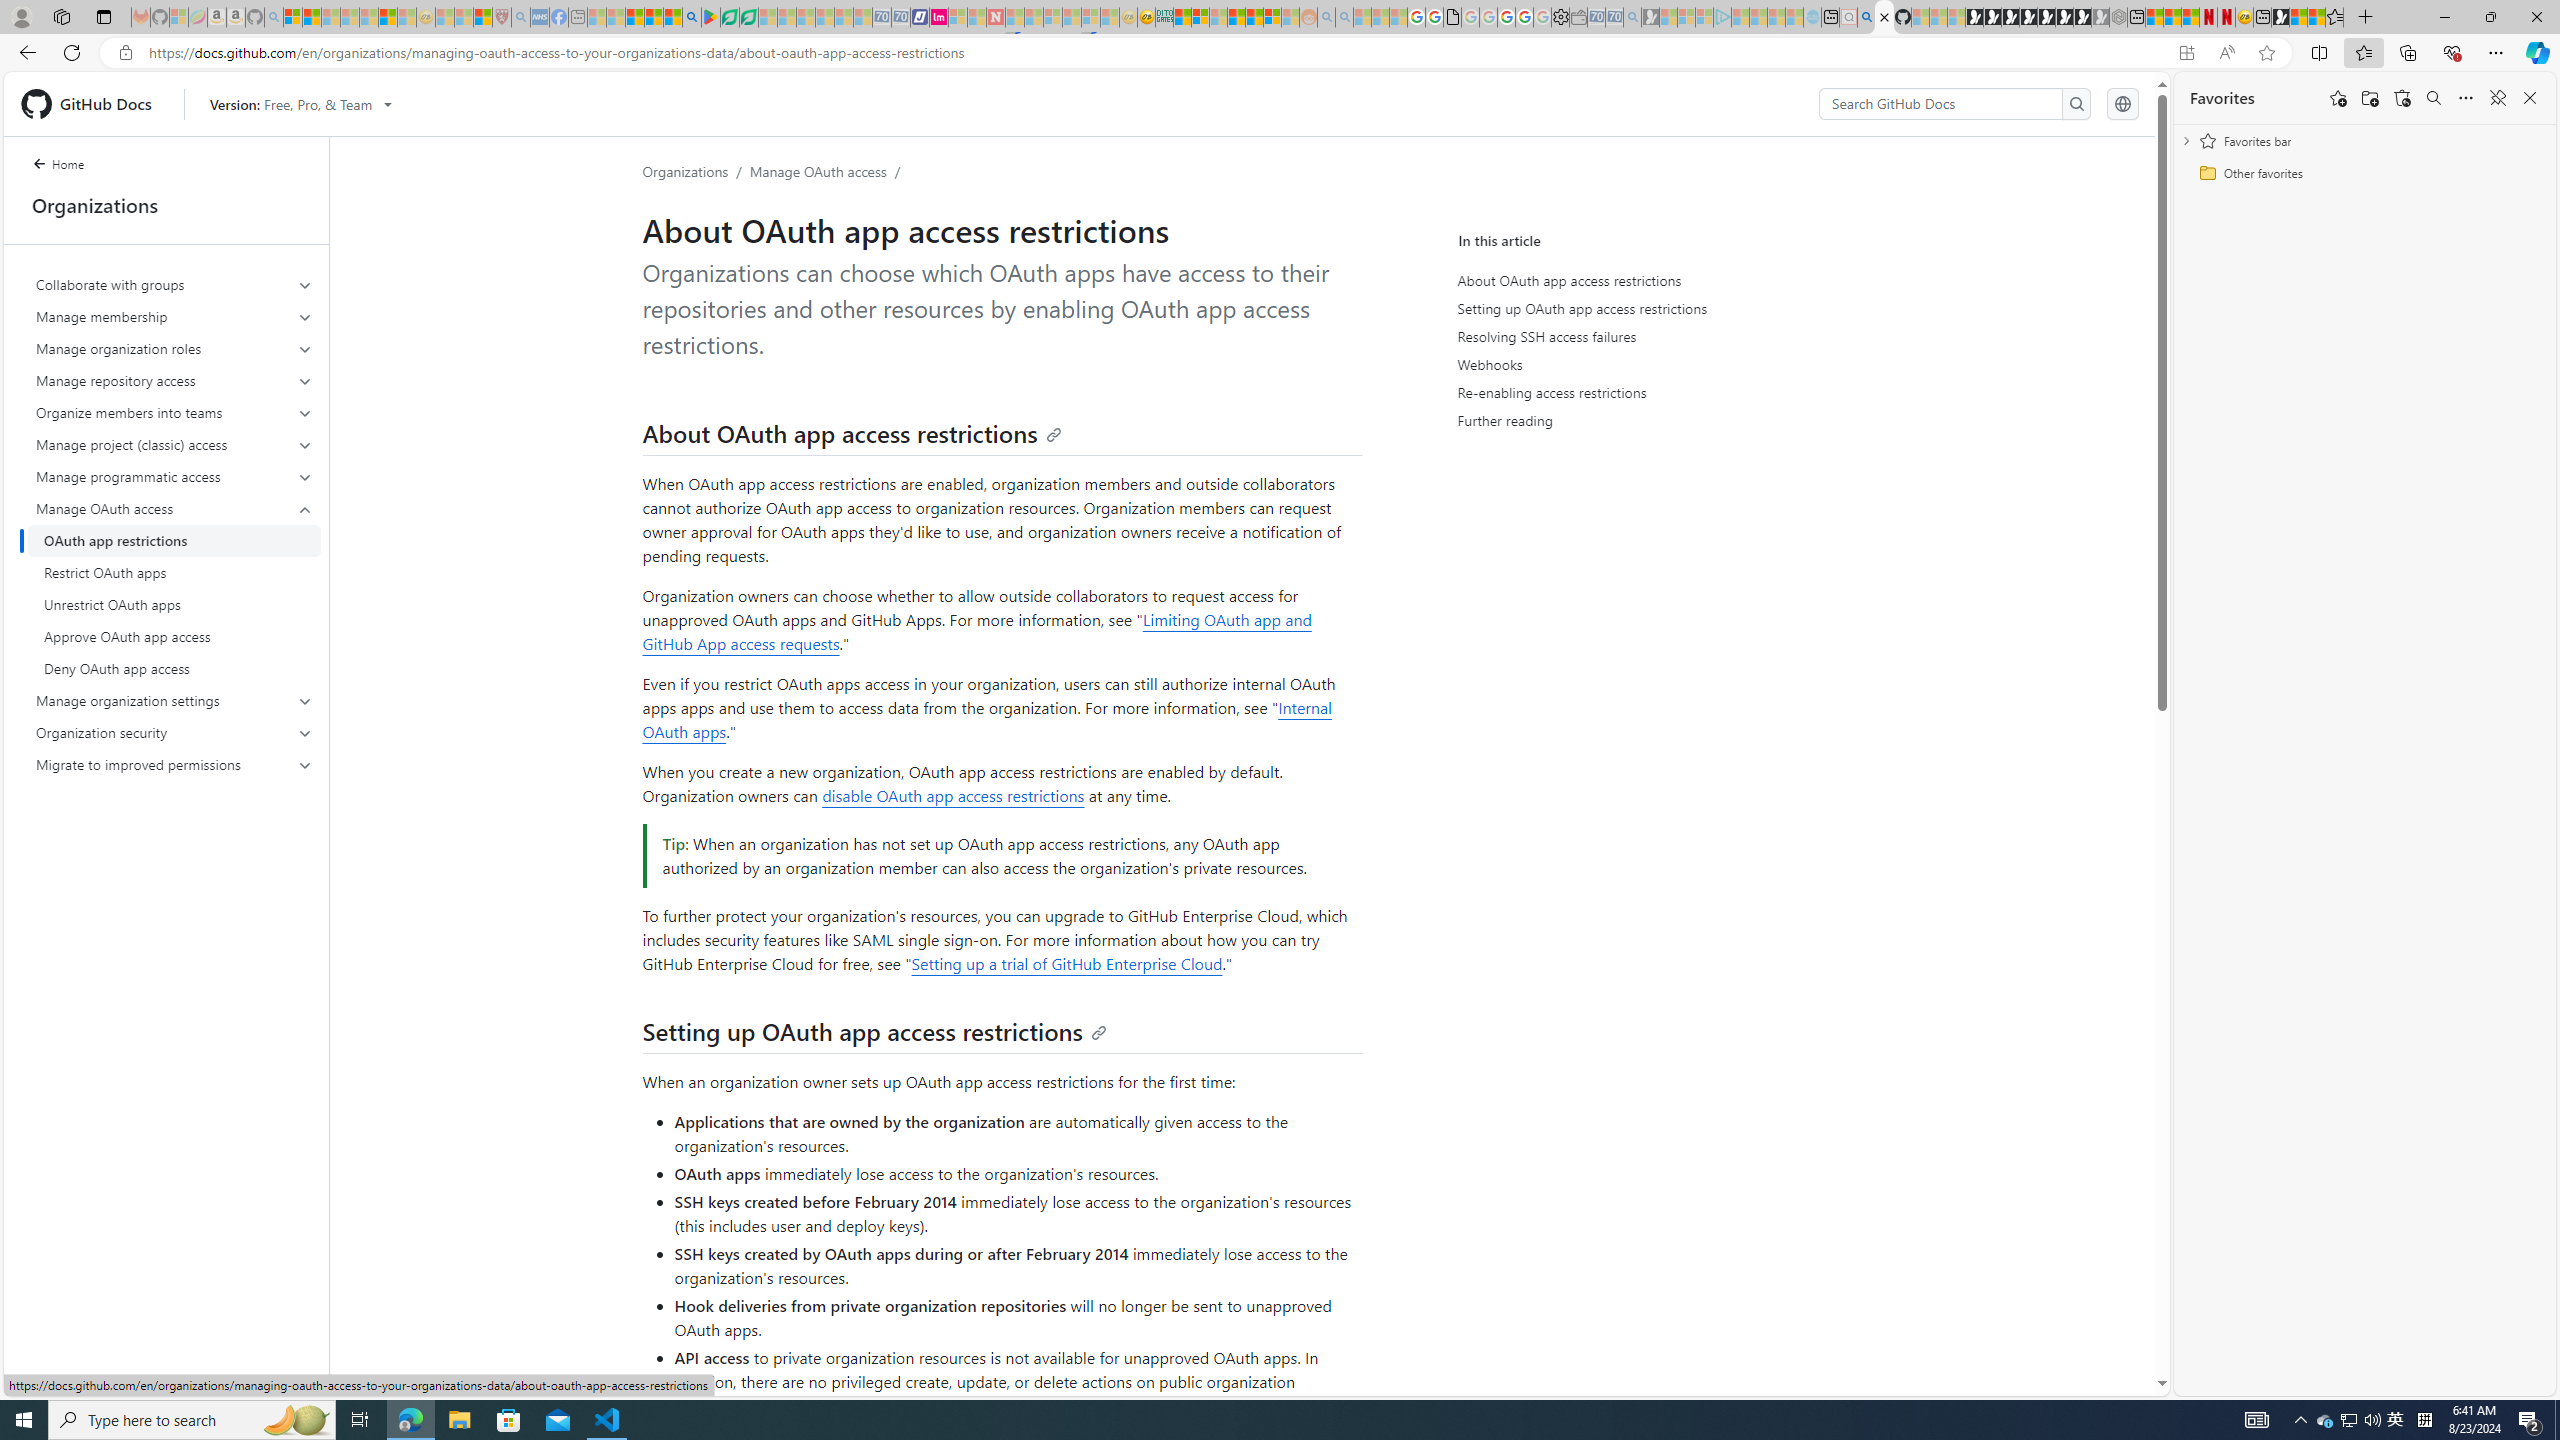  I want to click on Close favorites, so click(2530, 98).